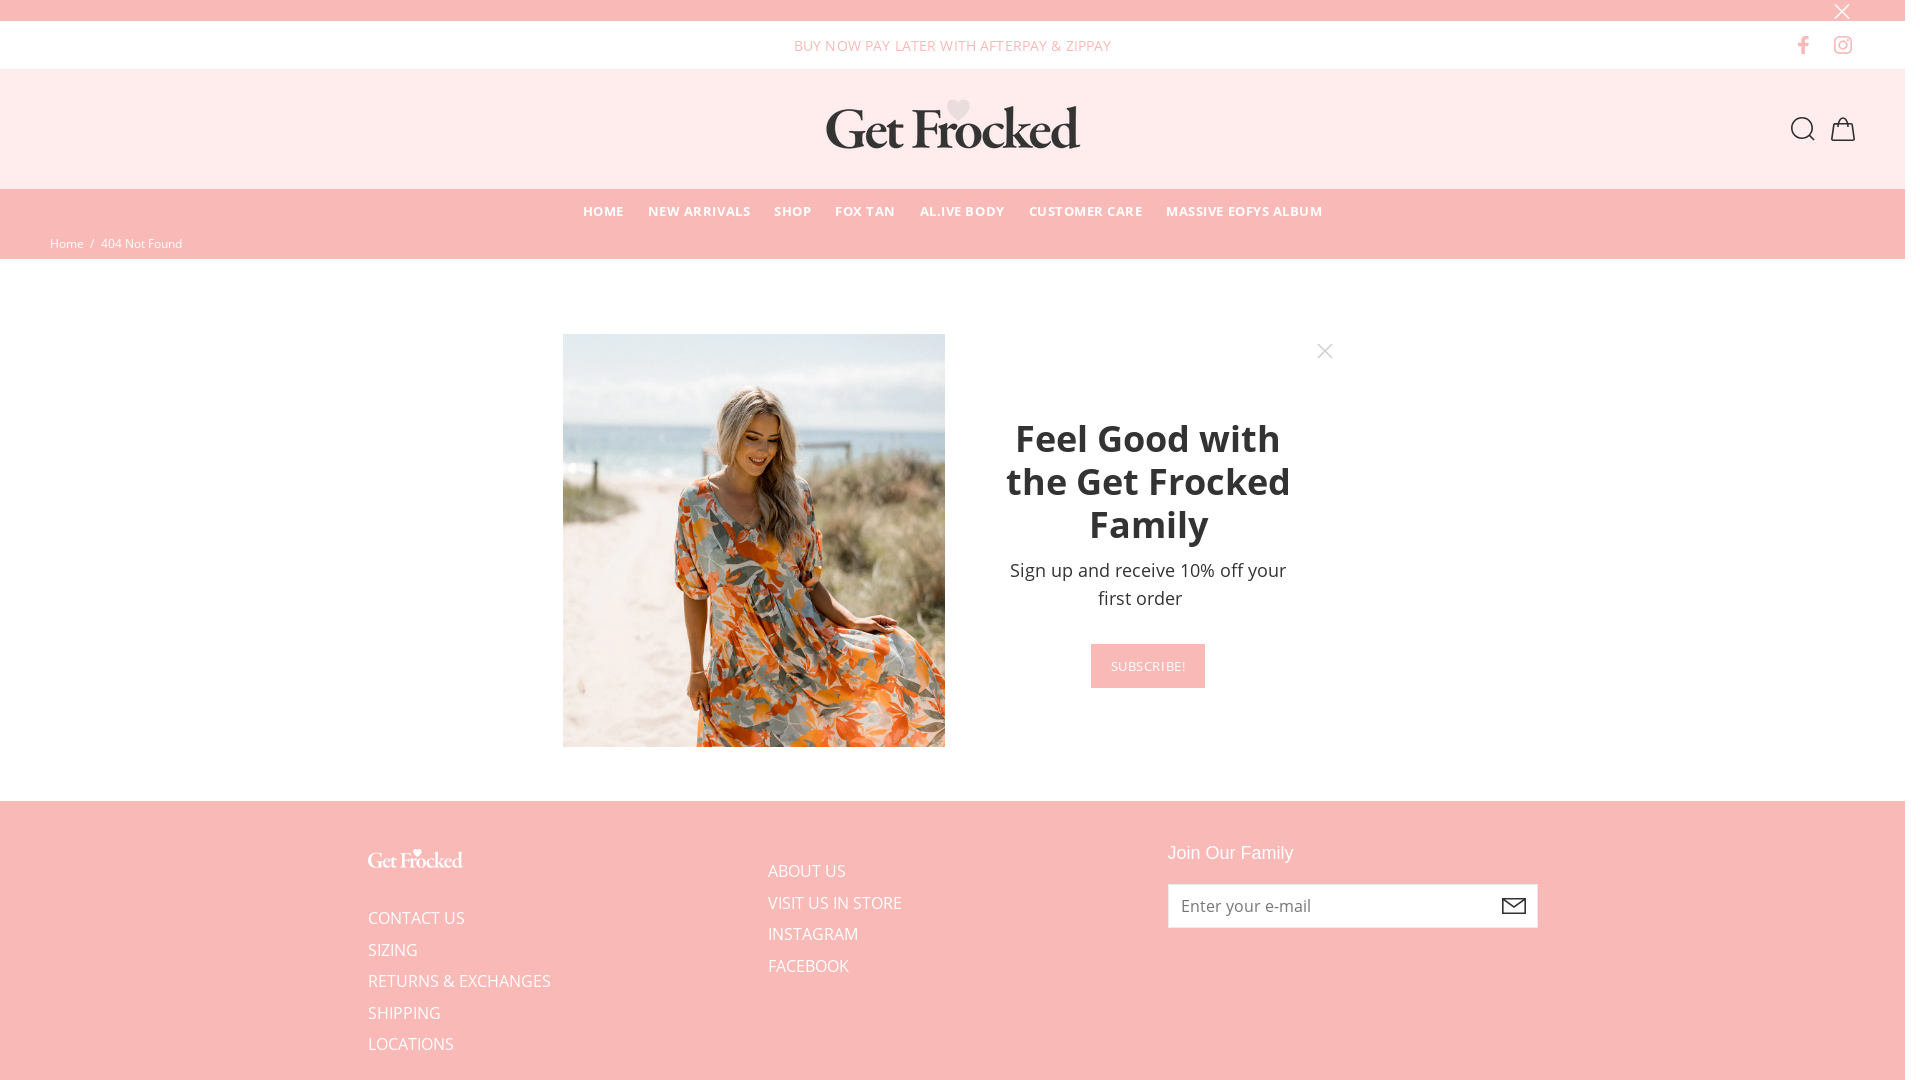  What do you see at coordinates (460, 982) in the screenshot?
I see `RETURNS & EXCHANGES` at bounding box center [460, 982].